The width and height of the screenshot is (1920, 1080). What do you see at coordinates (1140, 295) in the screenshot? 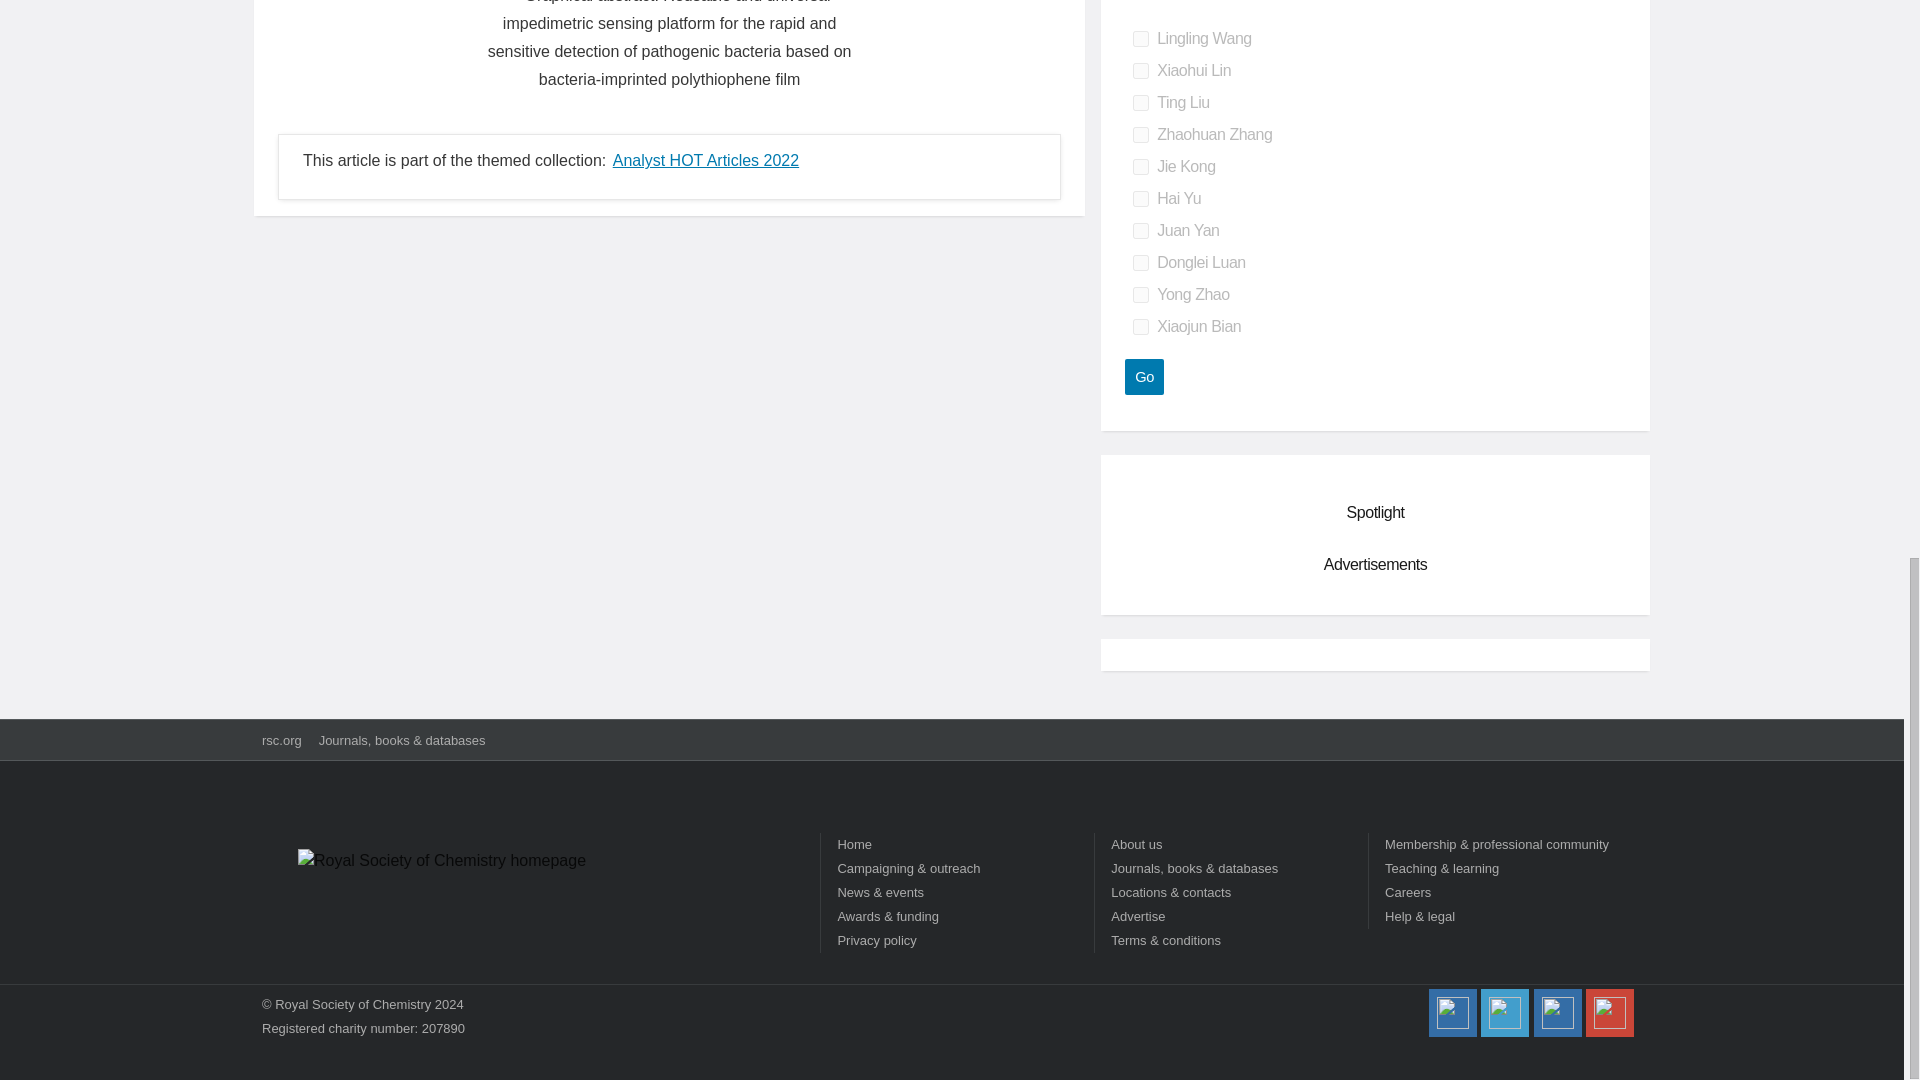
I see `on` at bounding box center [1140, 295].